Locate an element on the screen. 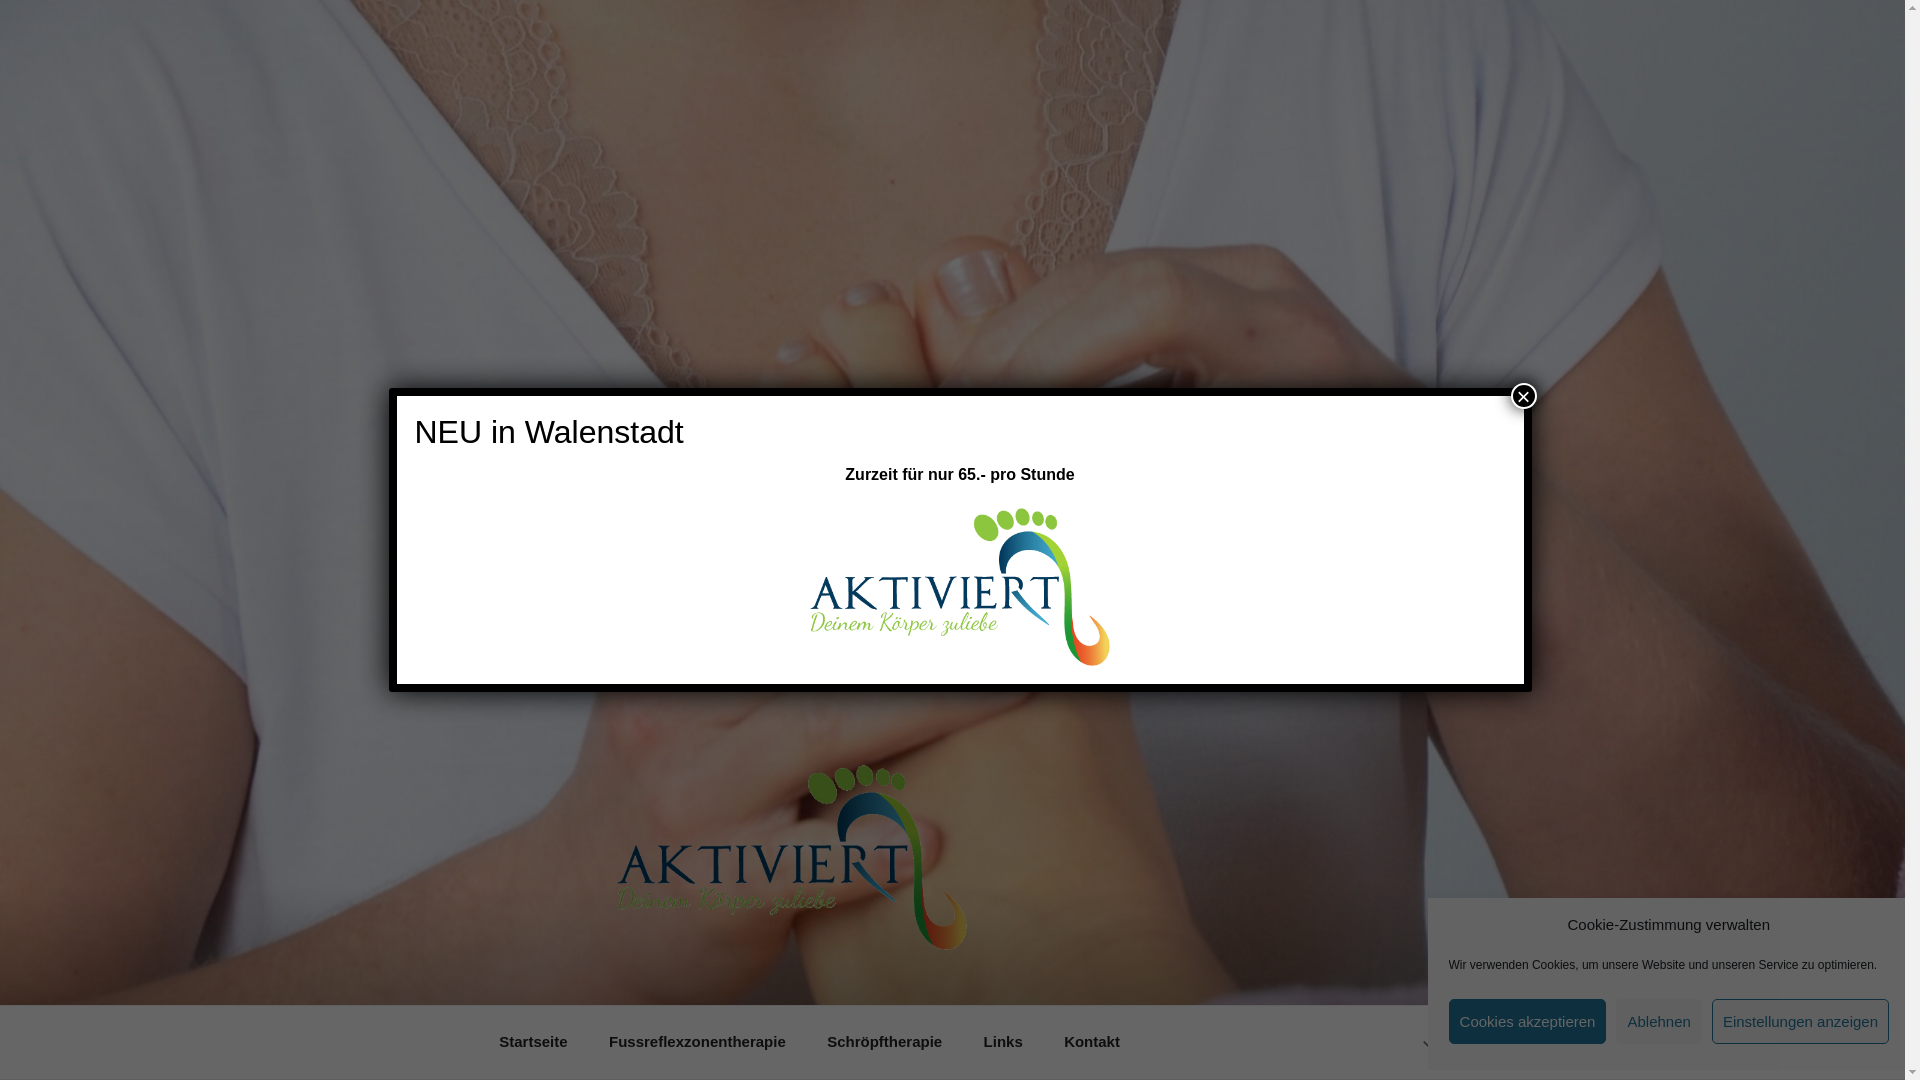 The height and width of the screenshot is (1080, 1920). Kontakt is located at coordinates (1092, 1042).